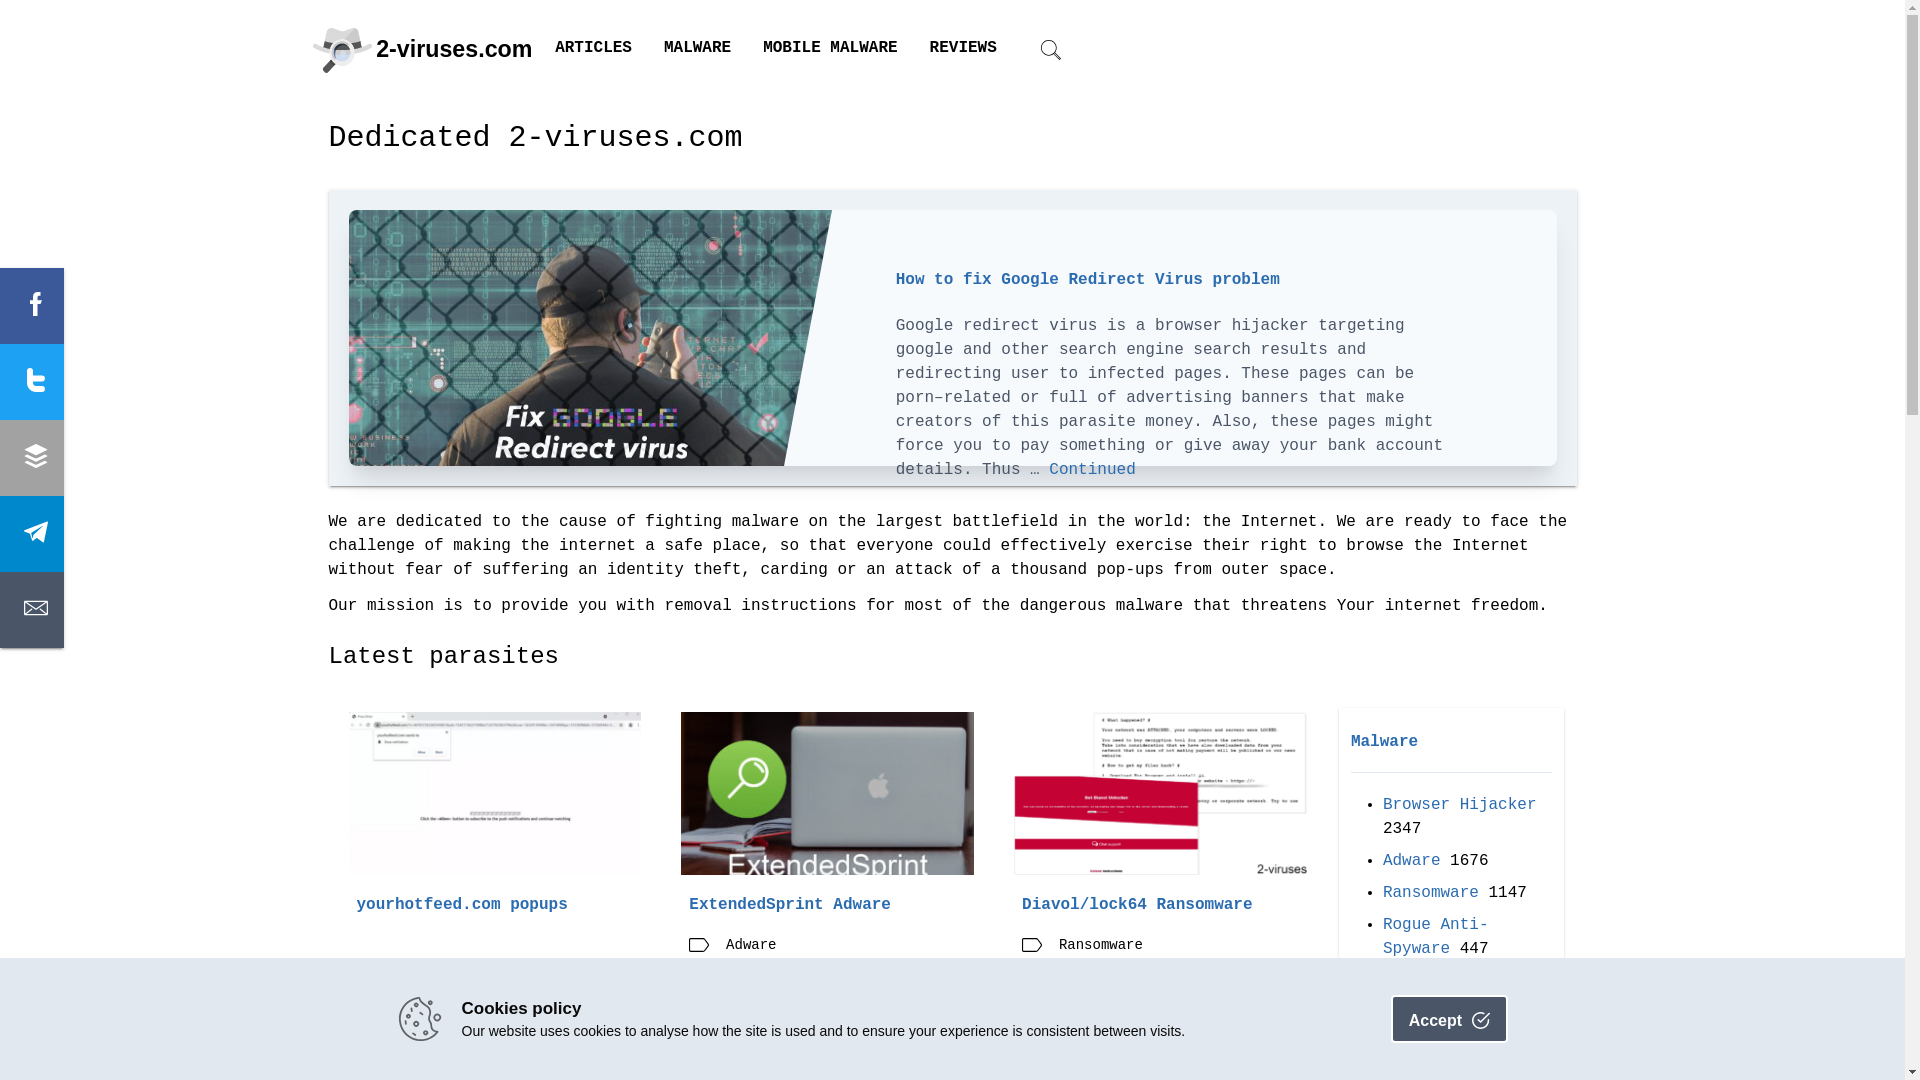 Image resolution: width=1920 pixels, height=1080 pixels. I want to click on  , so click(32, 382).